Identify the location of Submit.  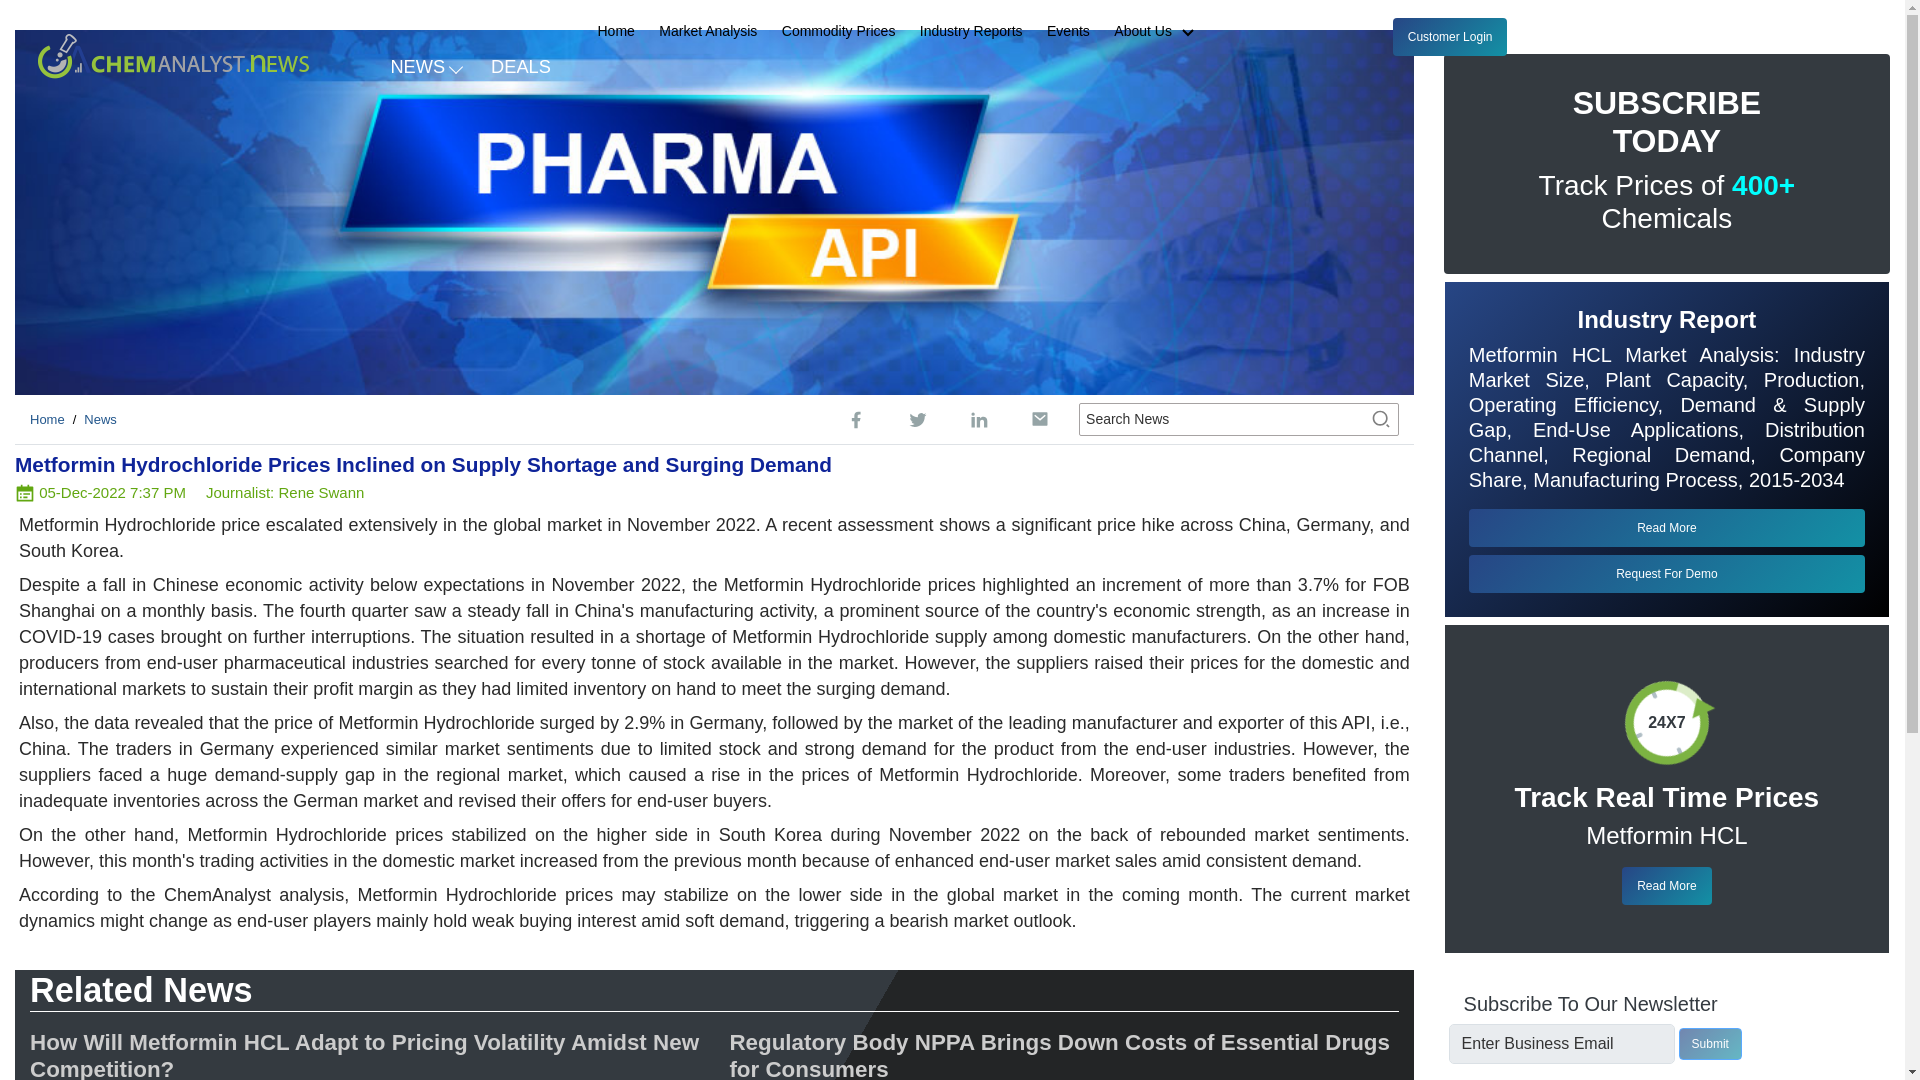
(1710, 1044).